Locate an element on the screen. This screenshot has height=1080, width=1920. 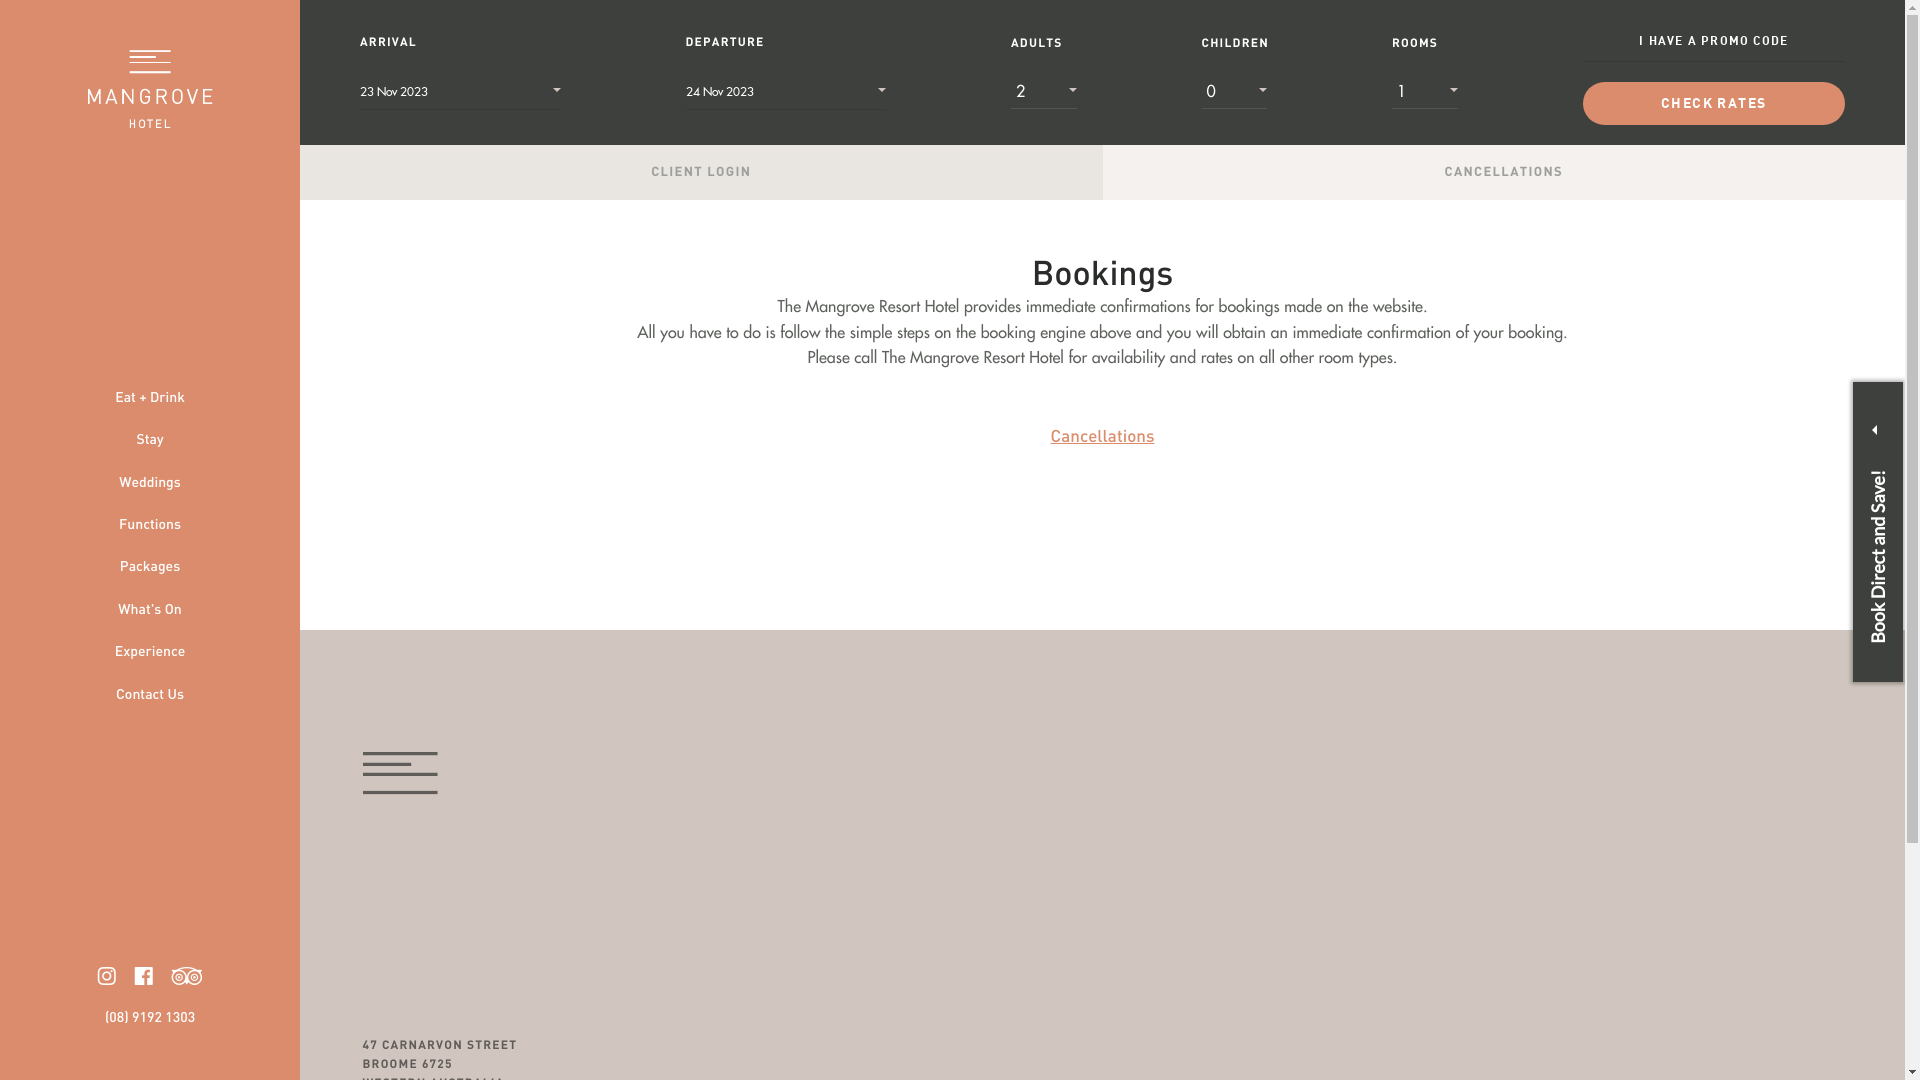
Find us on Tripadvisor is located at coordinates (188, 976).